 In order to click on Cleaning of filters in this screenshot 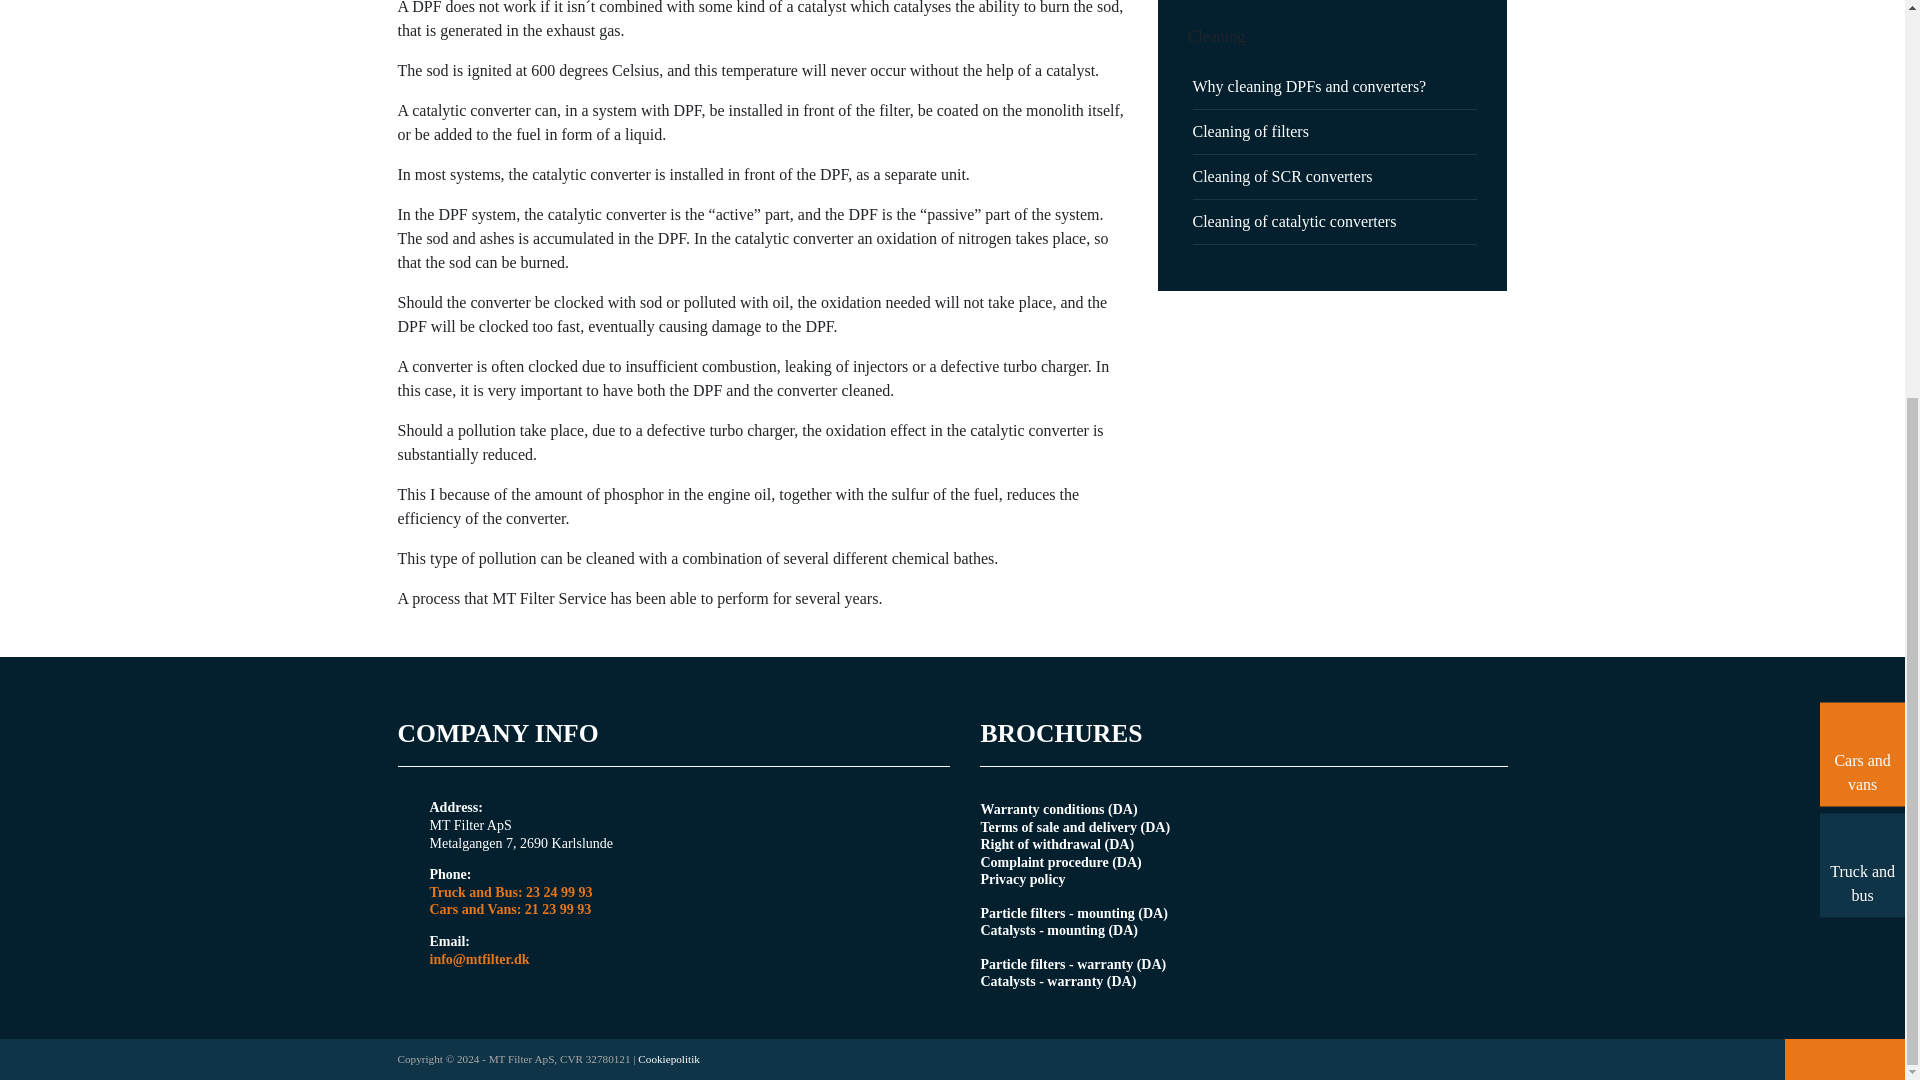, I will do `click(1250, 132)`.